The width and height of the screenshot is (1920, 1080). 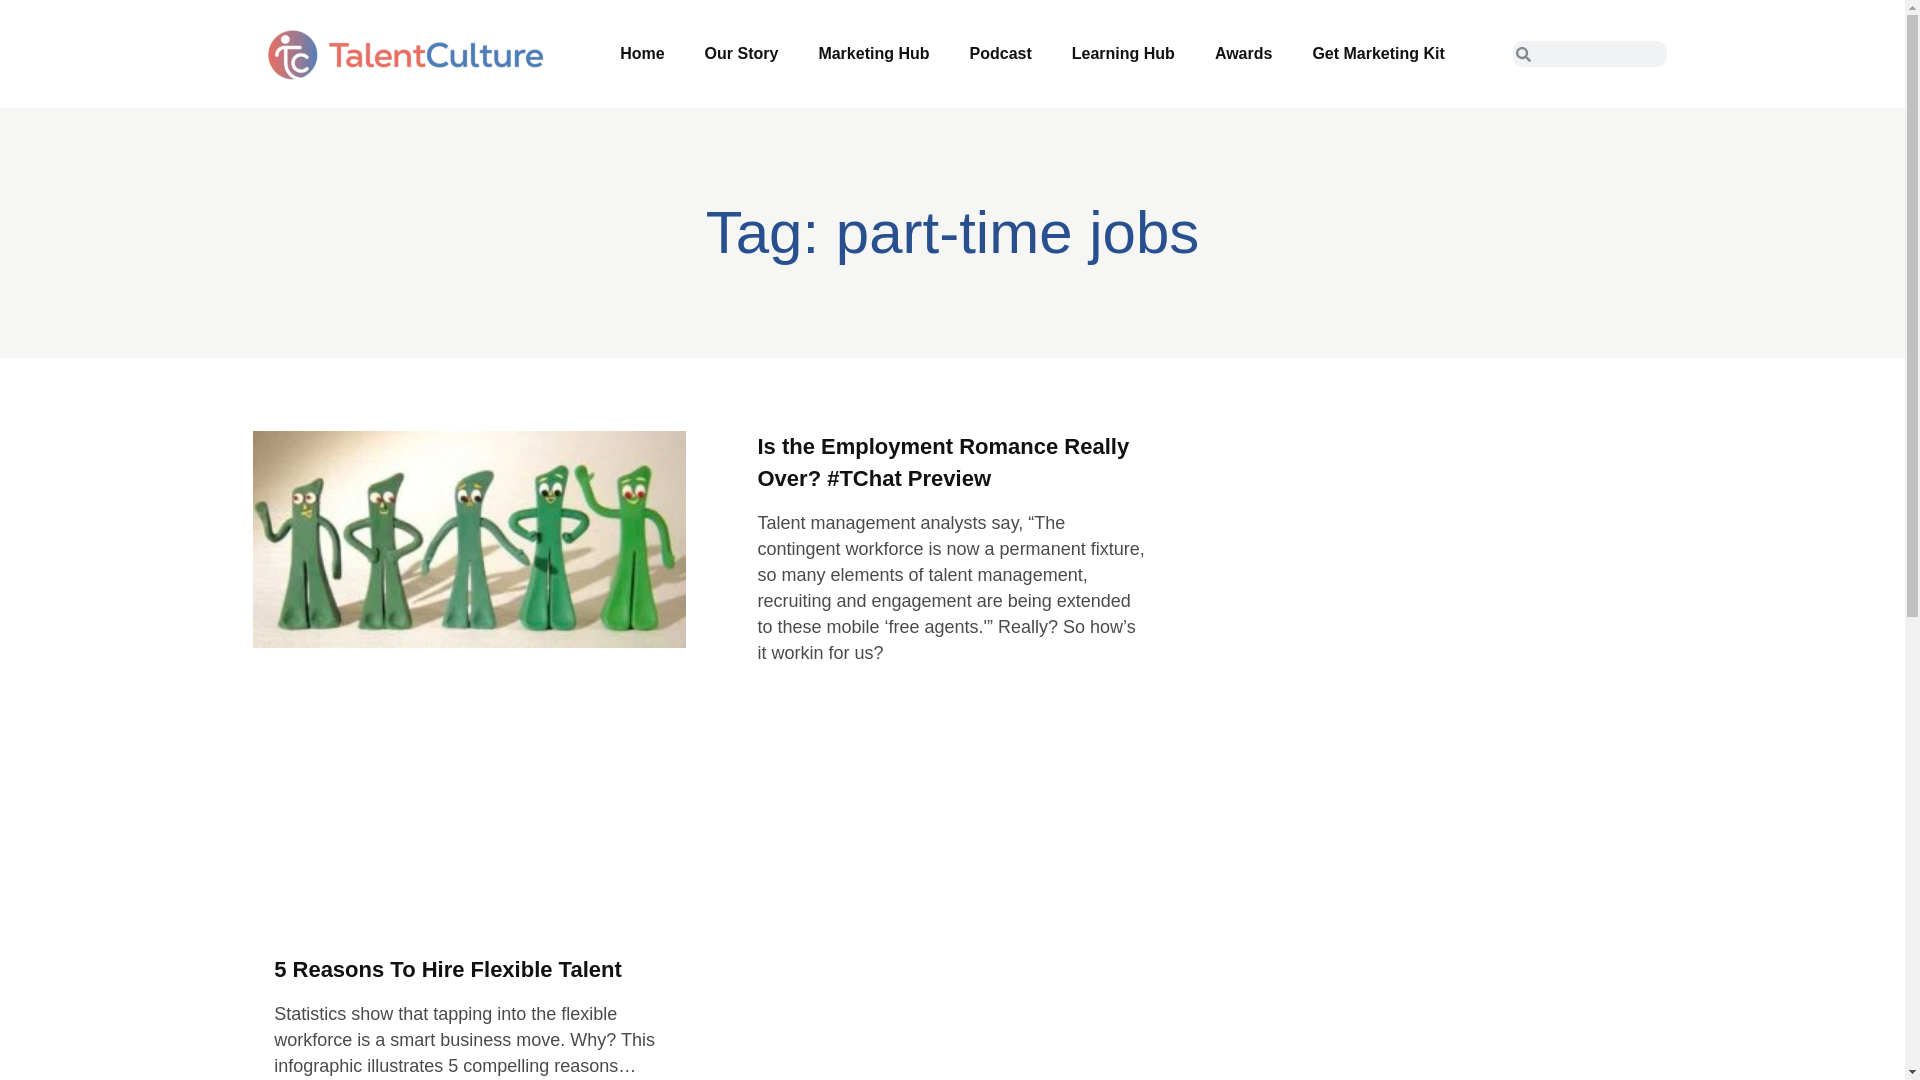 What do you see at coordinates (873, 53) in the screenshot?
I see `Marketing Hub` at bounding box center [873, 53].